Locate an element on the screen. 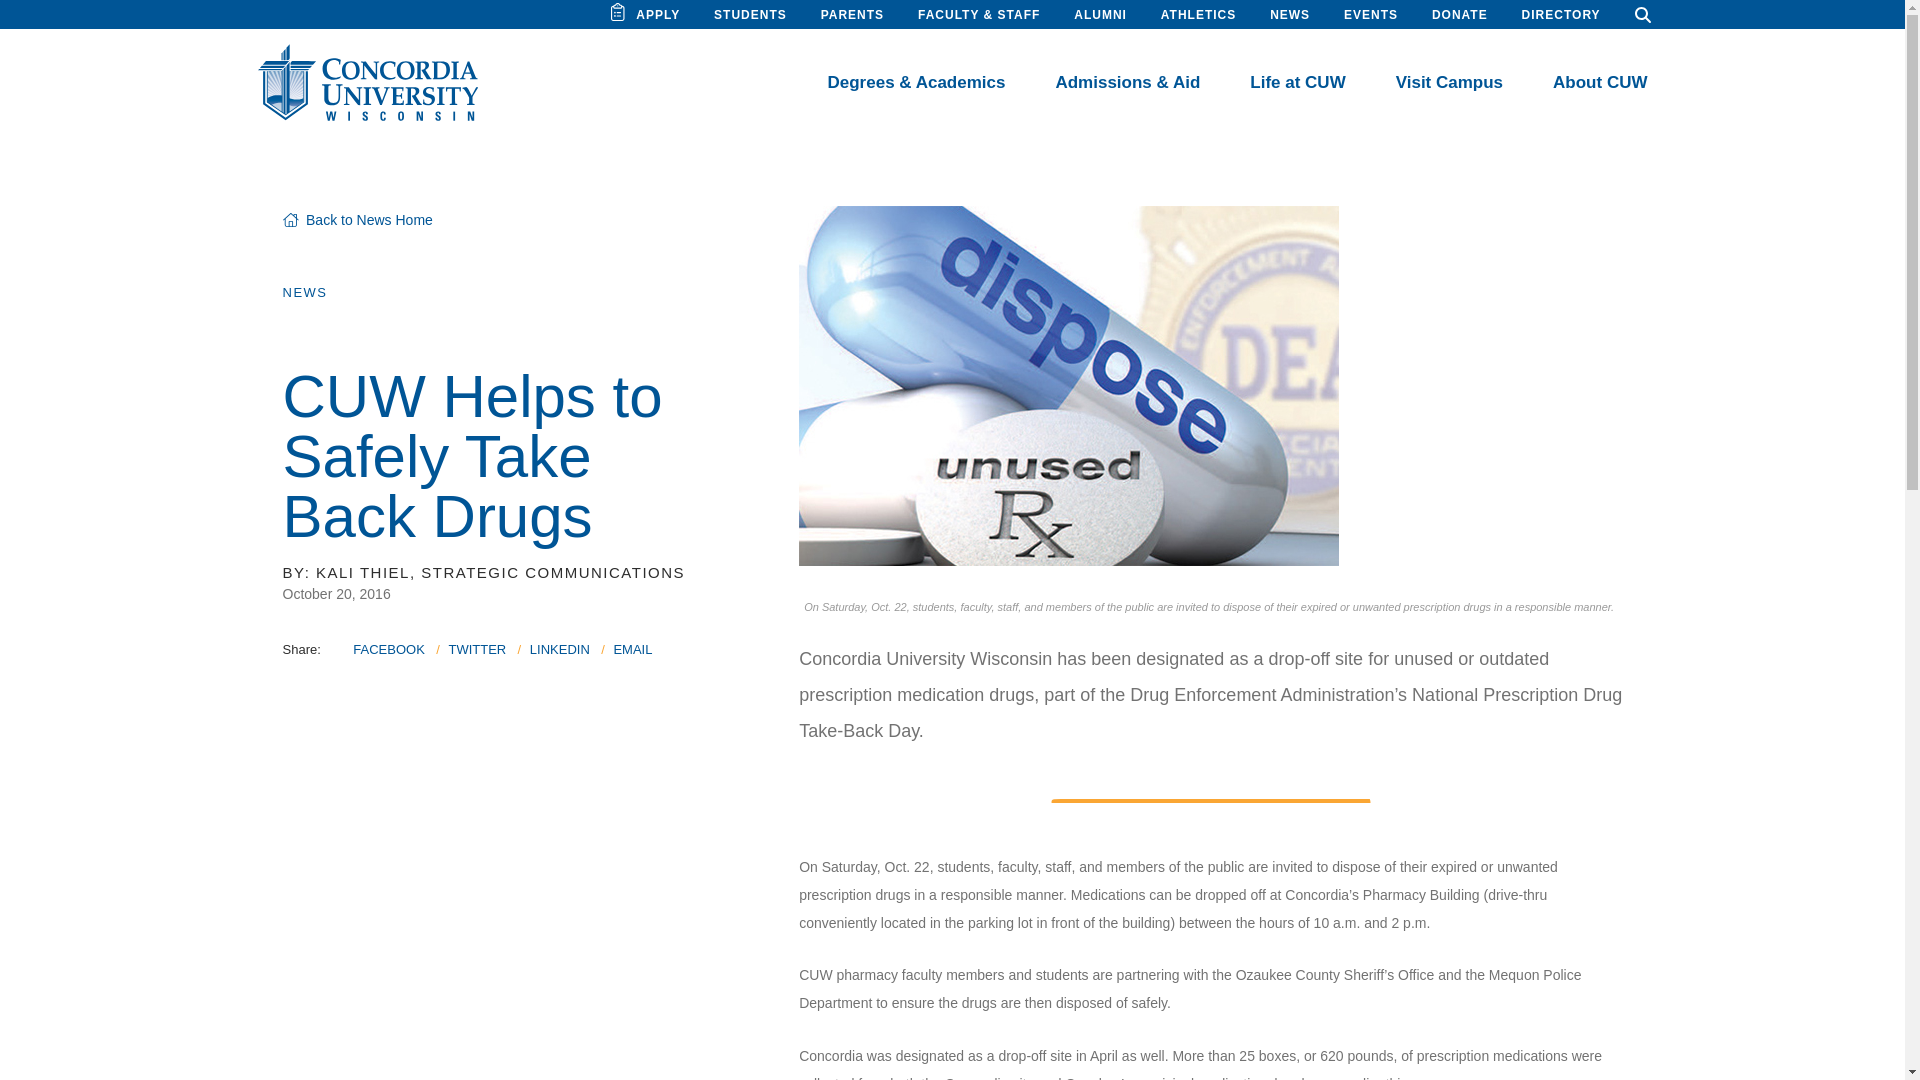 The image size is (1920, 1080).   Back to News Home is located at coordinates (357, 219).